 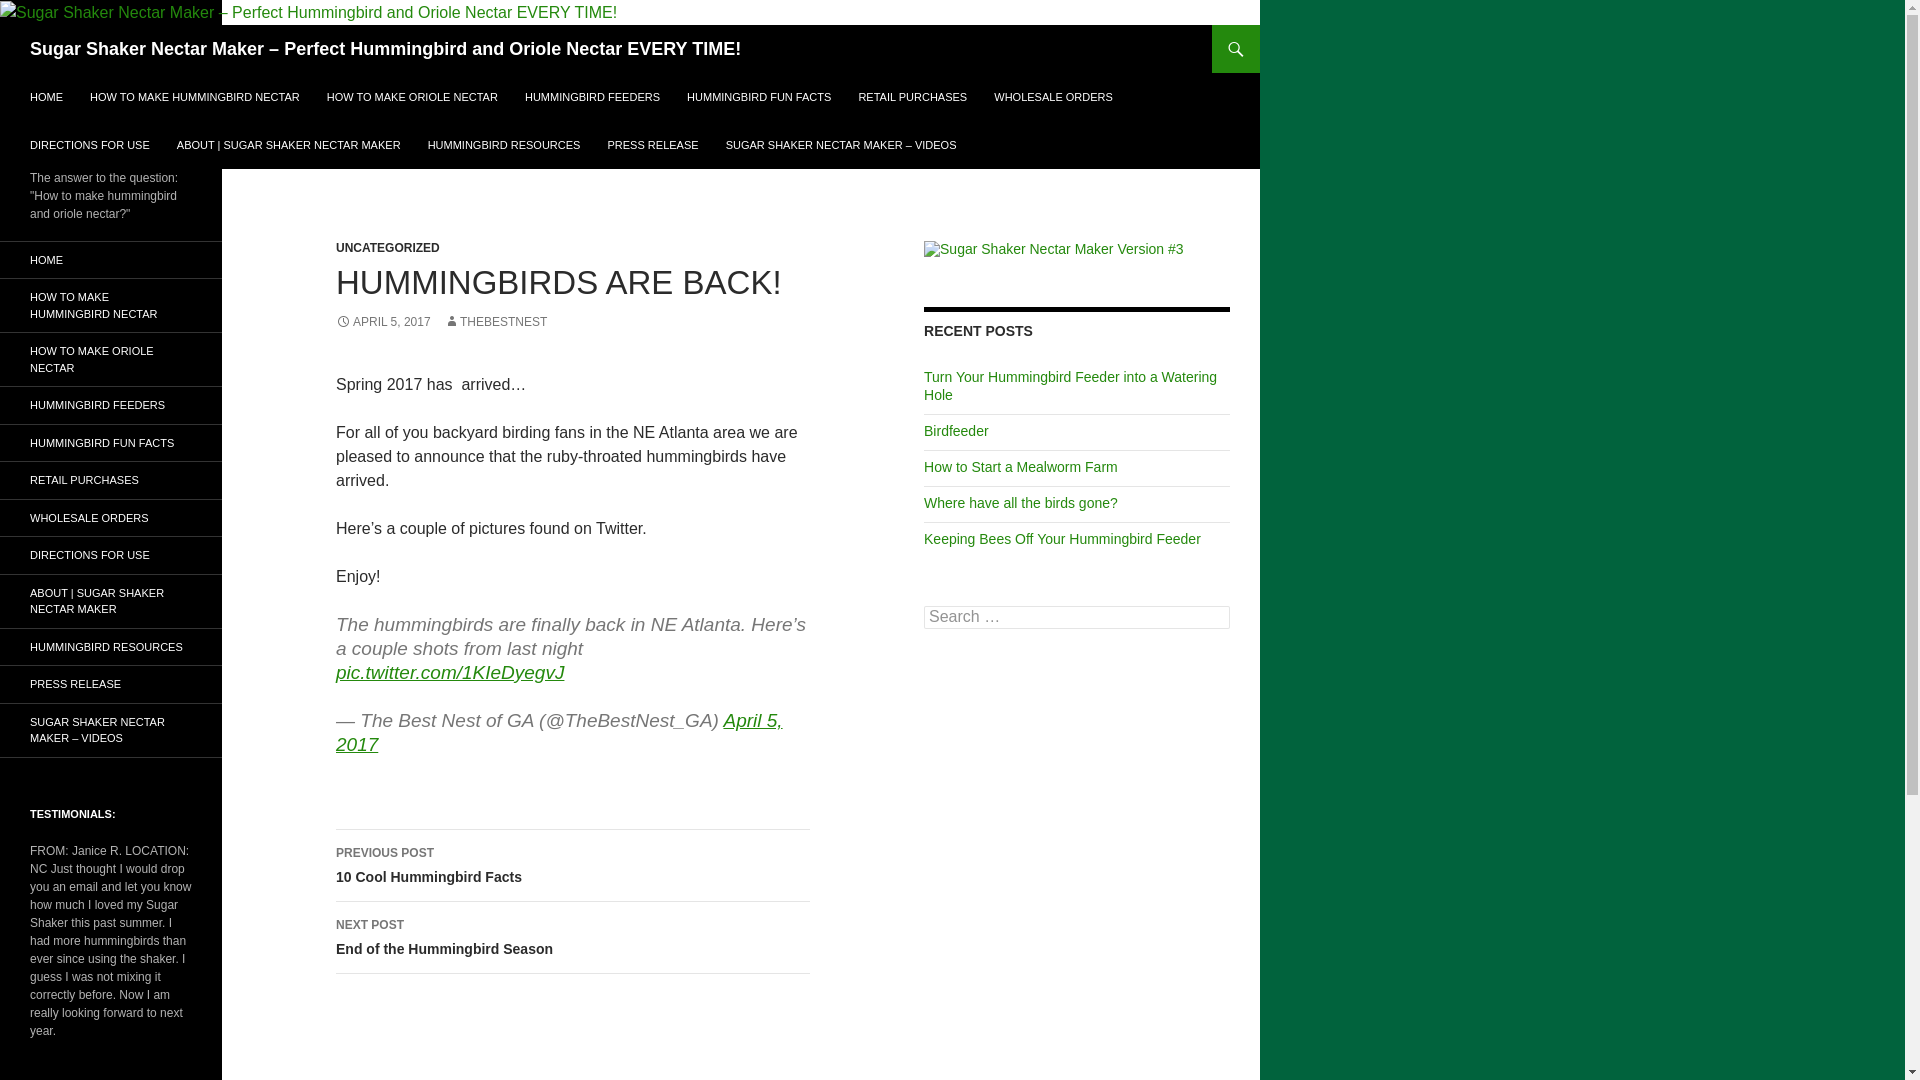 I want to click on HUMMINGBIRD FUN FACTS, so click(x=758, y=96).